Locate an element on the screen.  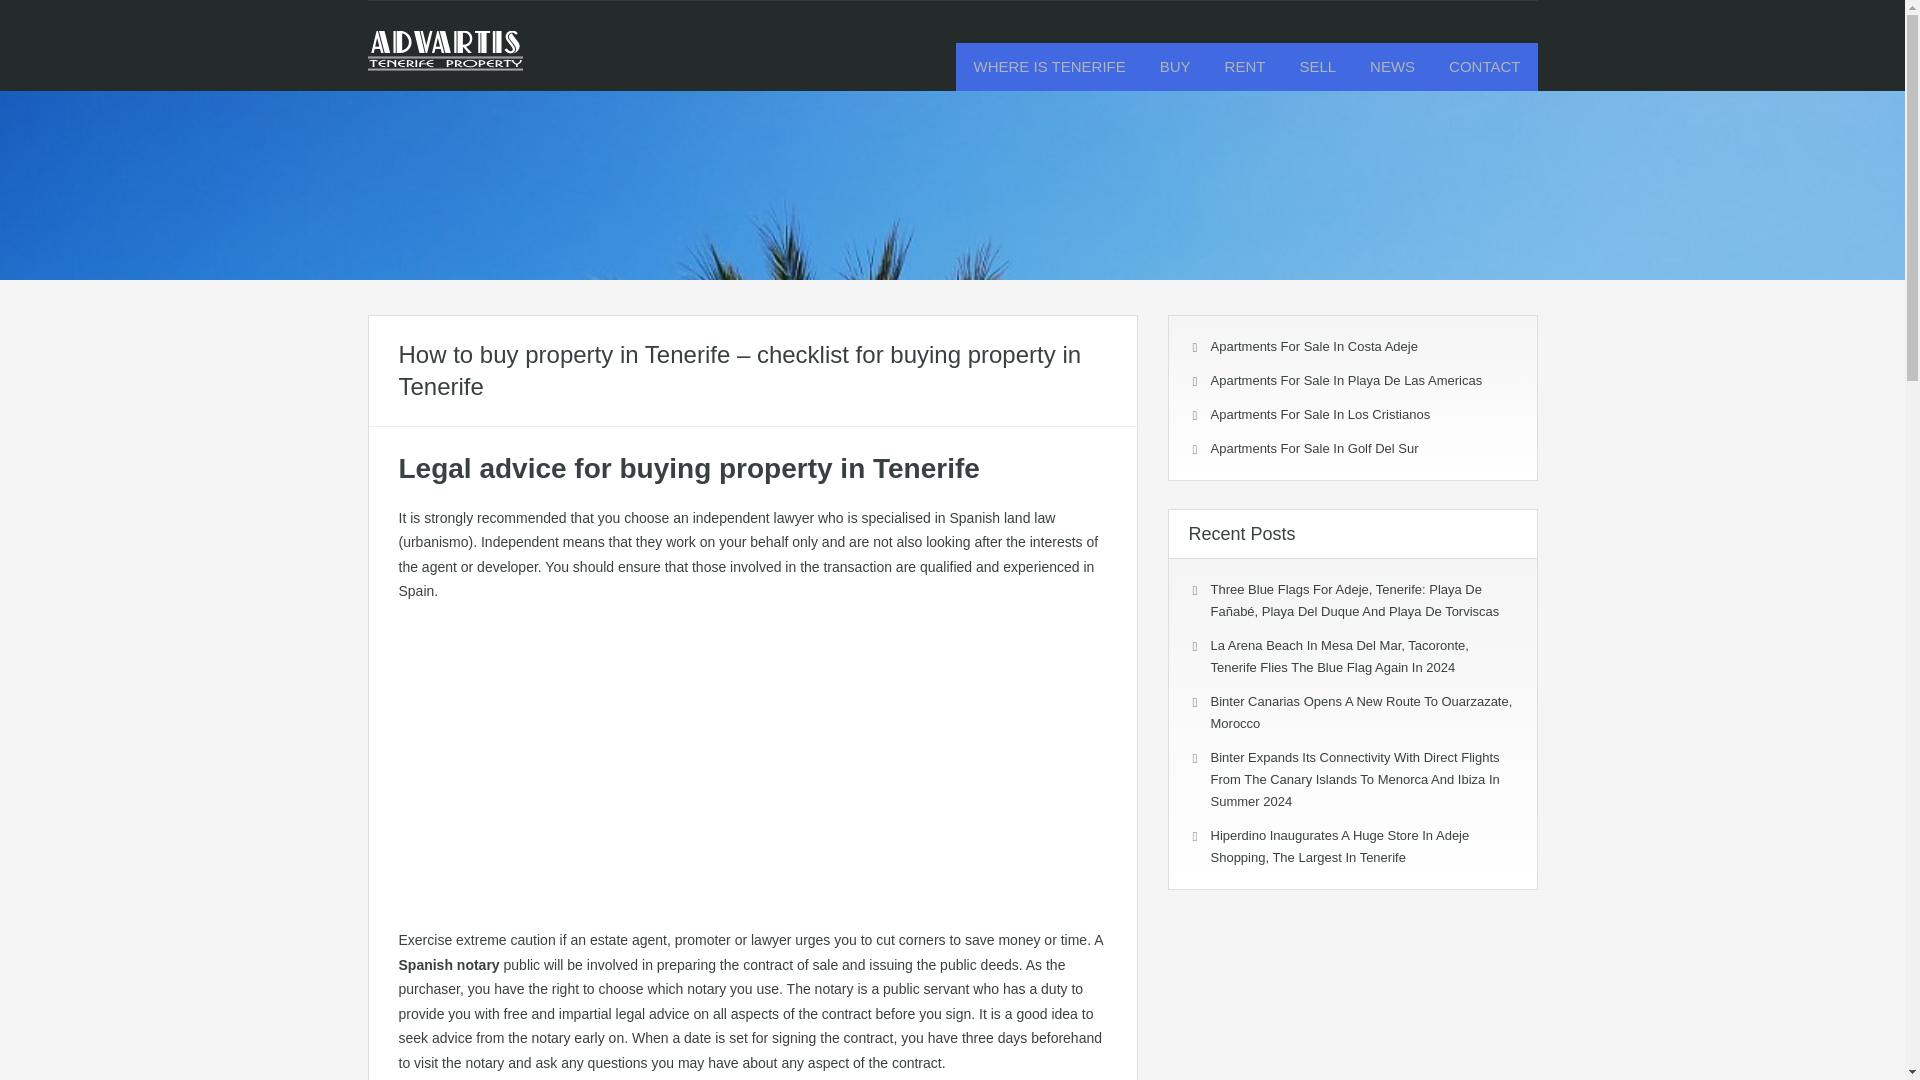
RENT is located at coordinates (1244, 66).